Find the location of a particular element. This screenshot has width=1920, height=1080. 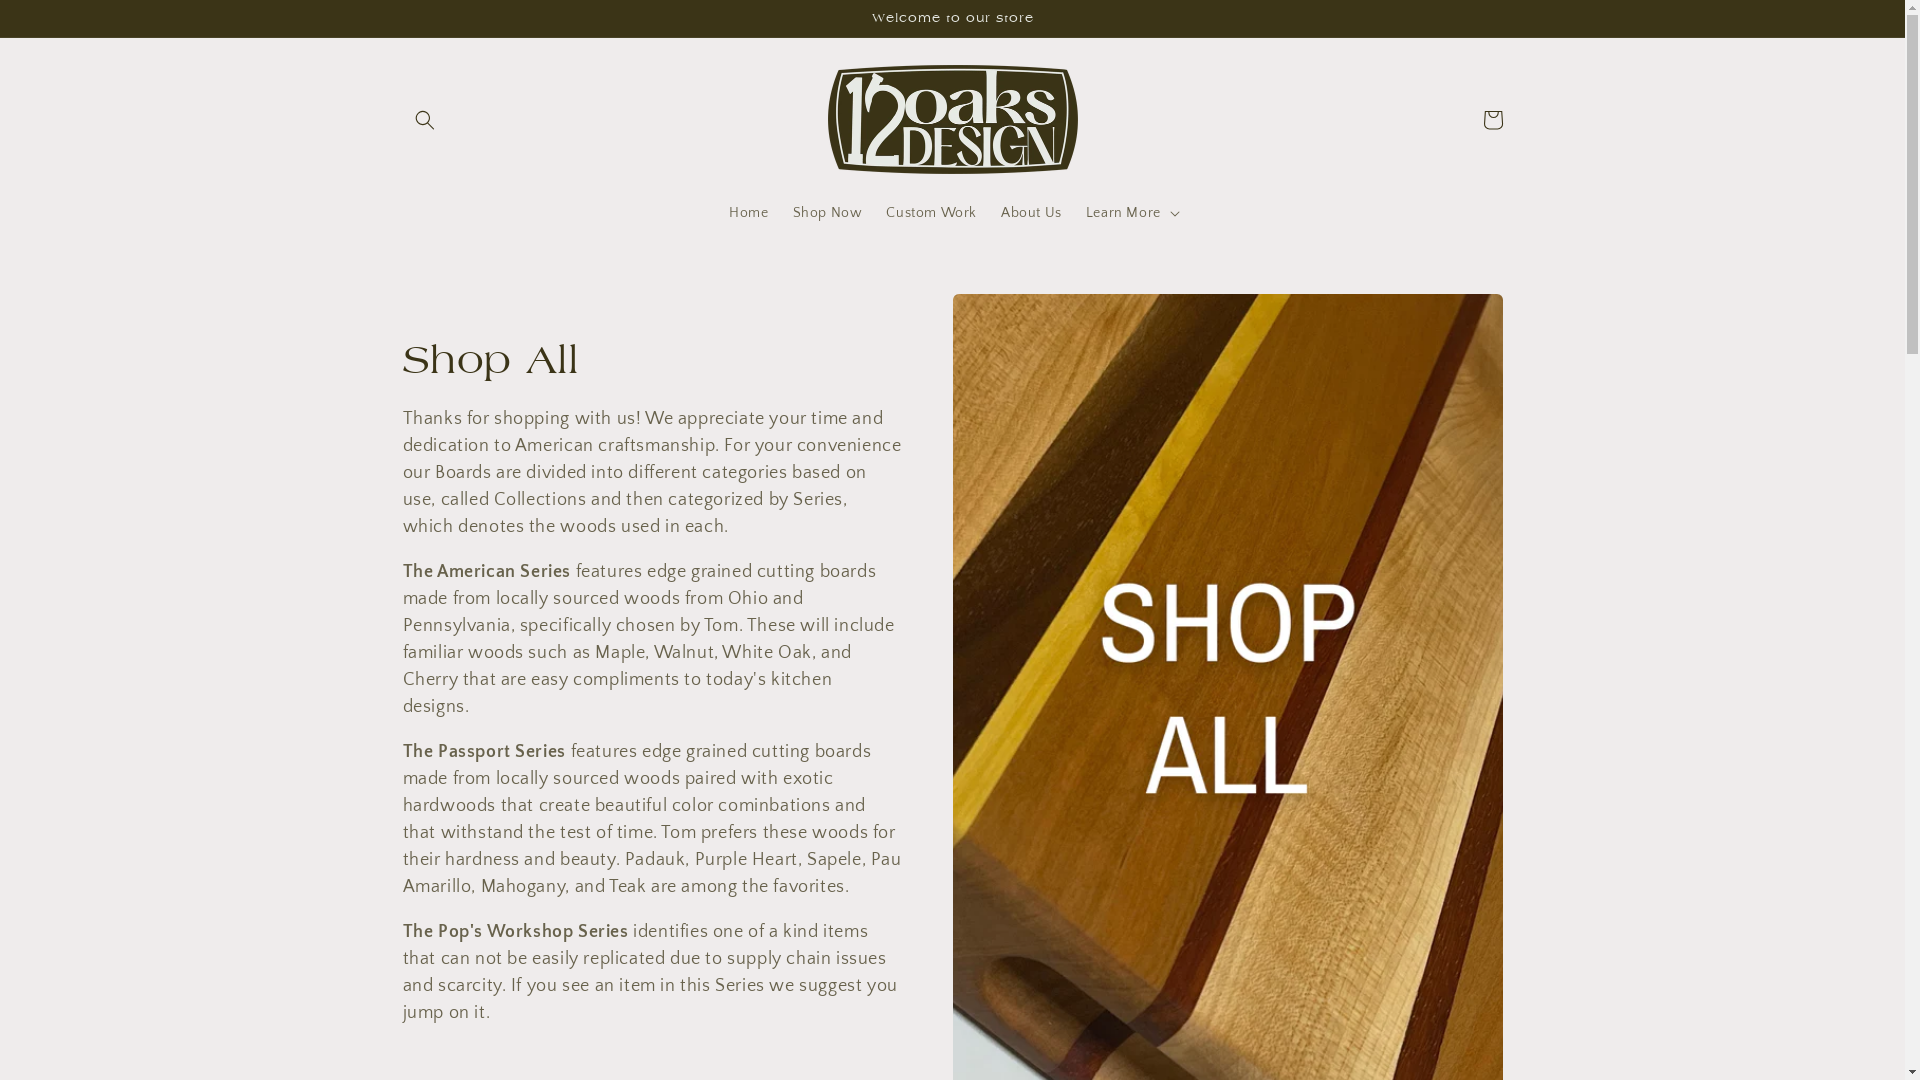

Custom Work is located at coordinates (932, 213).